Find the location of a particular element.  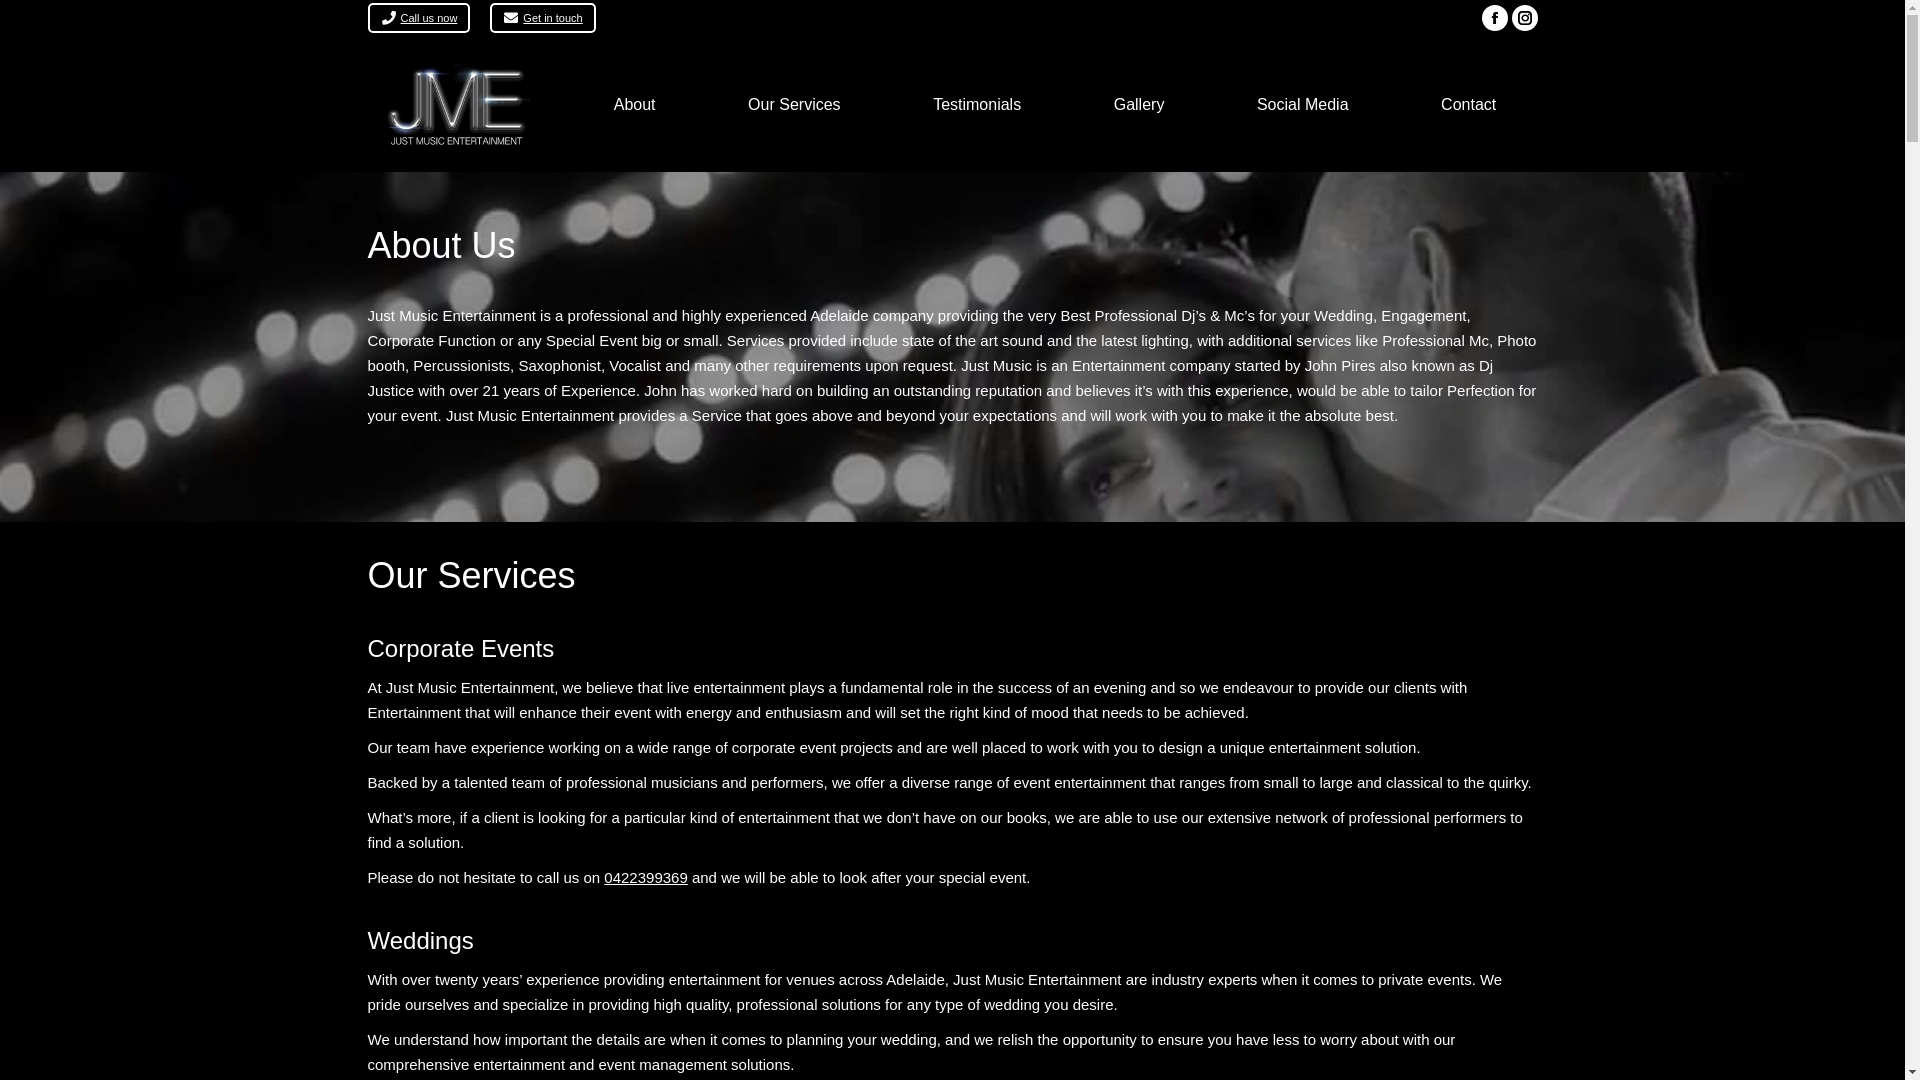

Gallery is located at coordinates (1138, 104).